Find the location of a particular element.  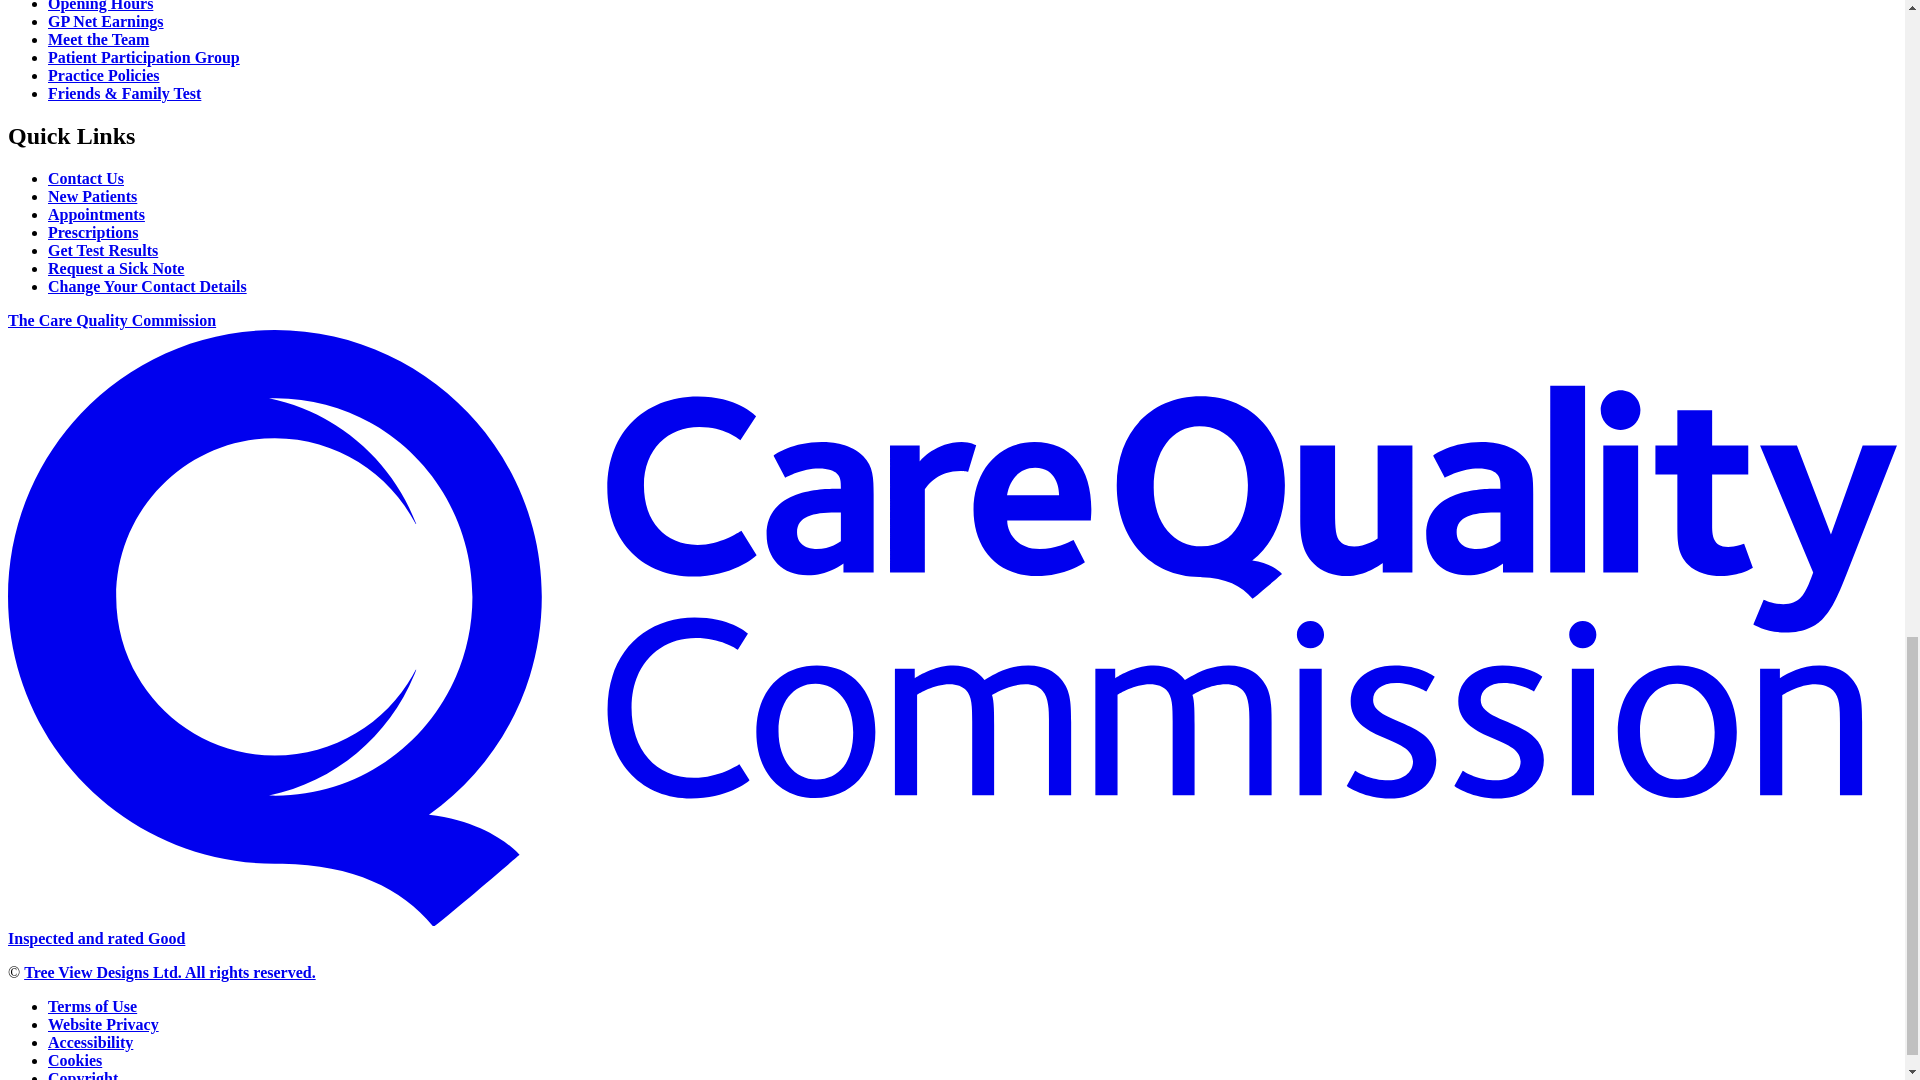

Practice Policies is located at coordinates (104, 75).